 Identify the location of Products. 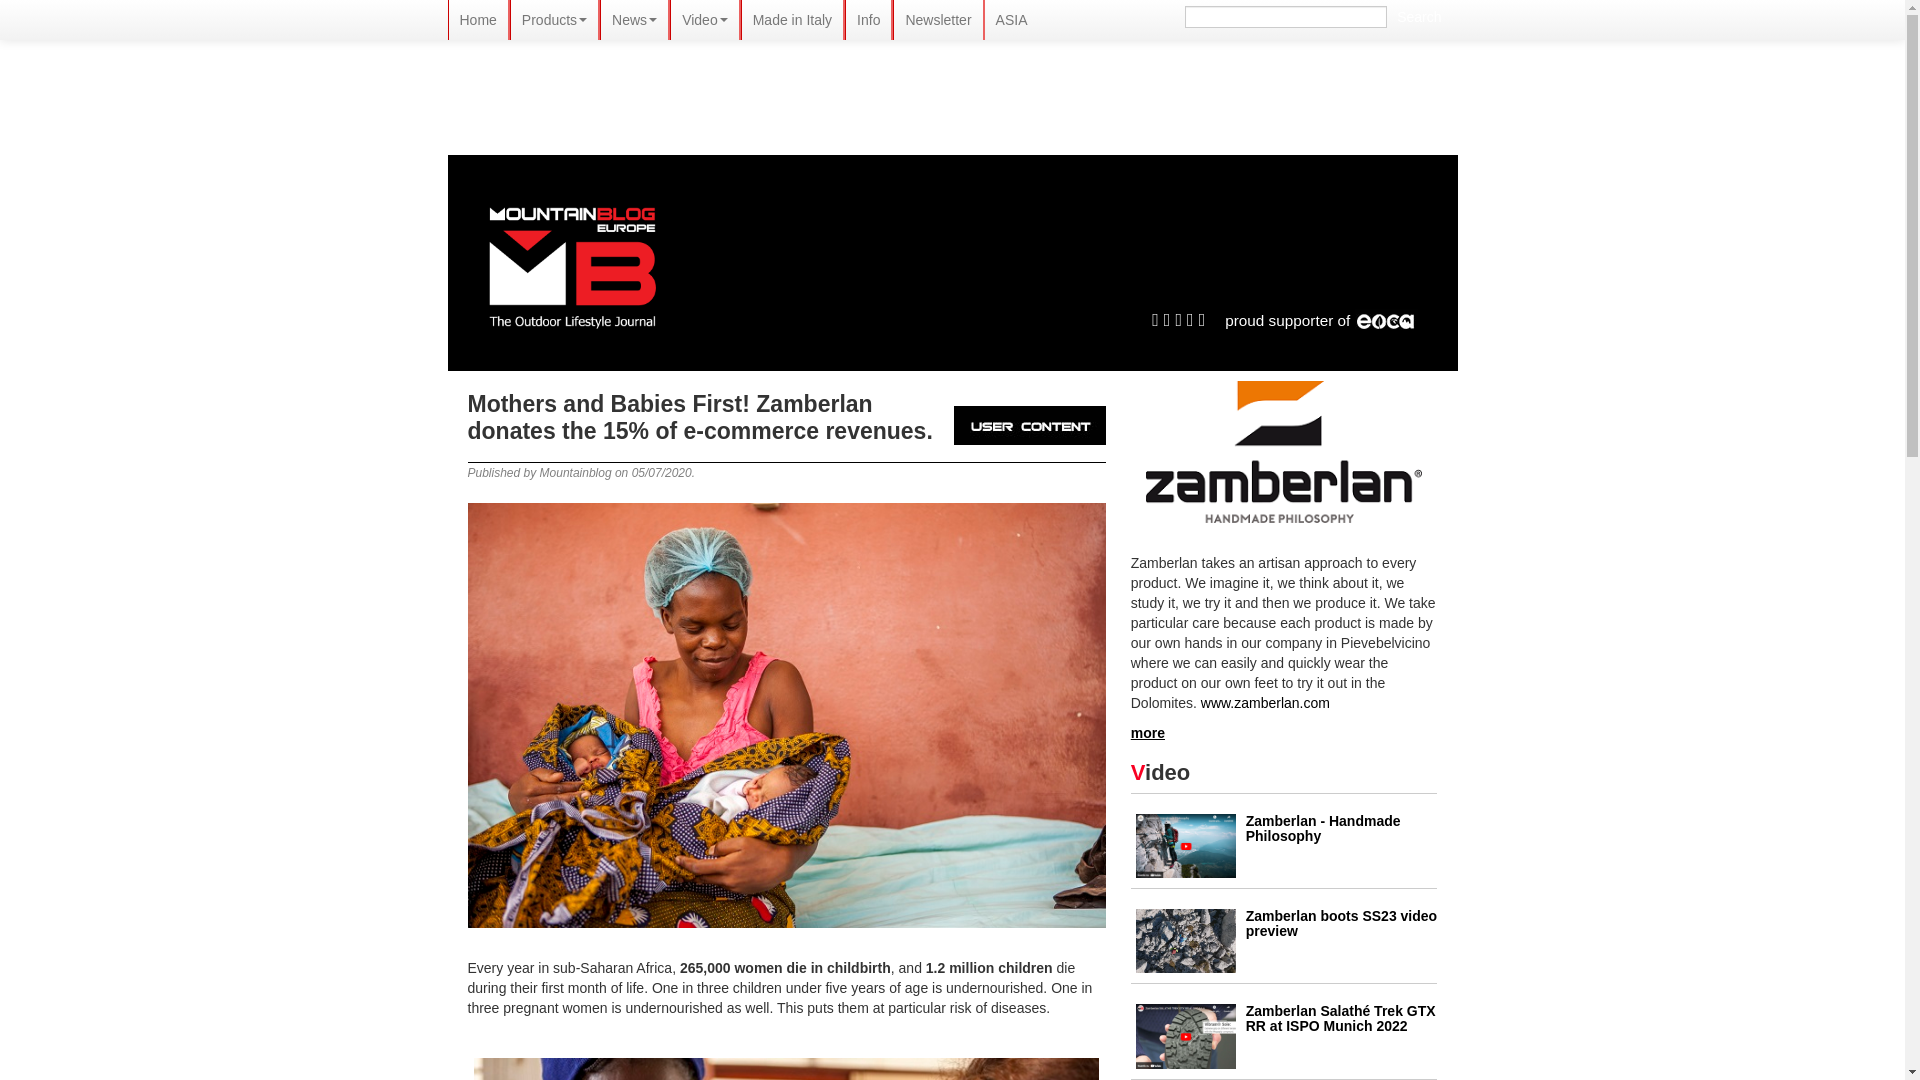
(554, 20).